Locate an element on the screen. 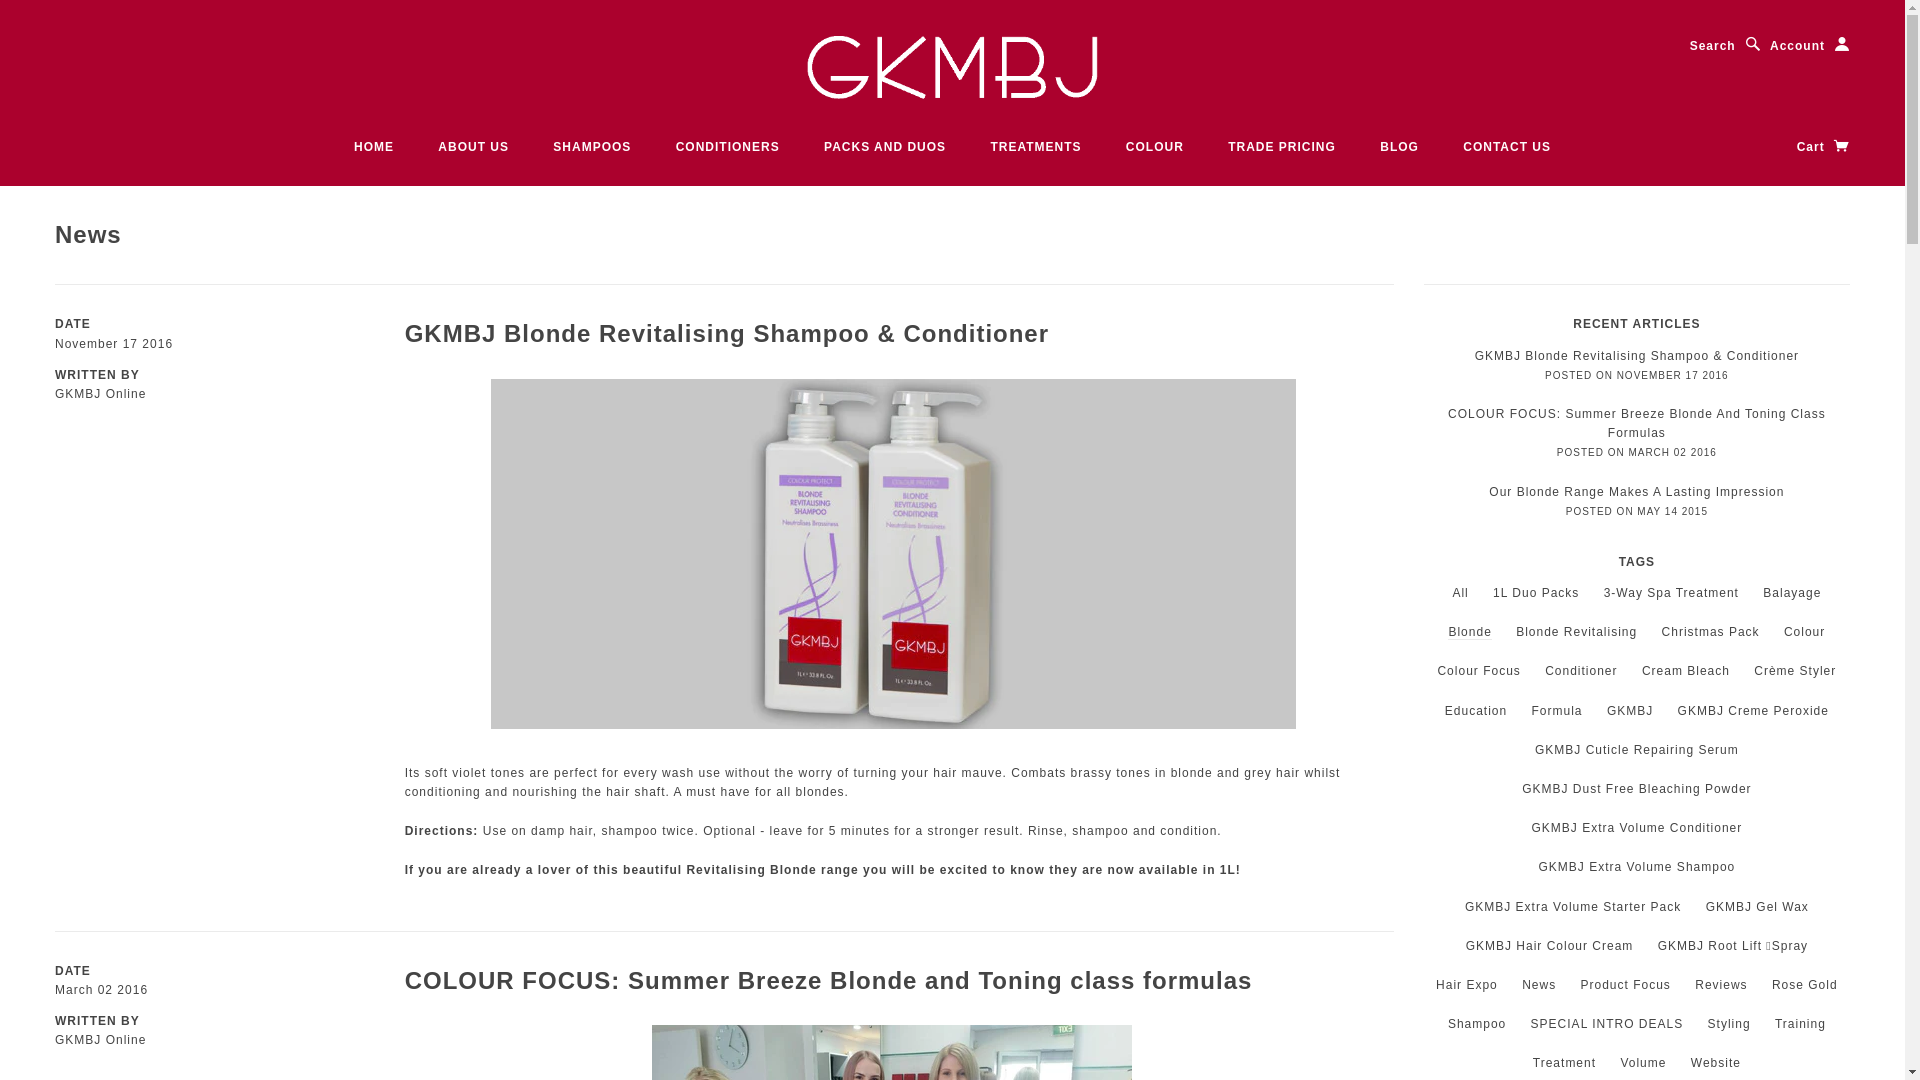  TRADE PRICING is located at coordinates (1282, 147).